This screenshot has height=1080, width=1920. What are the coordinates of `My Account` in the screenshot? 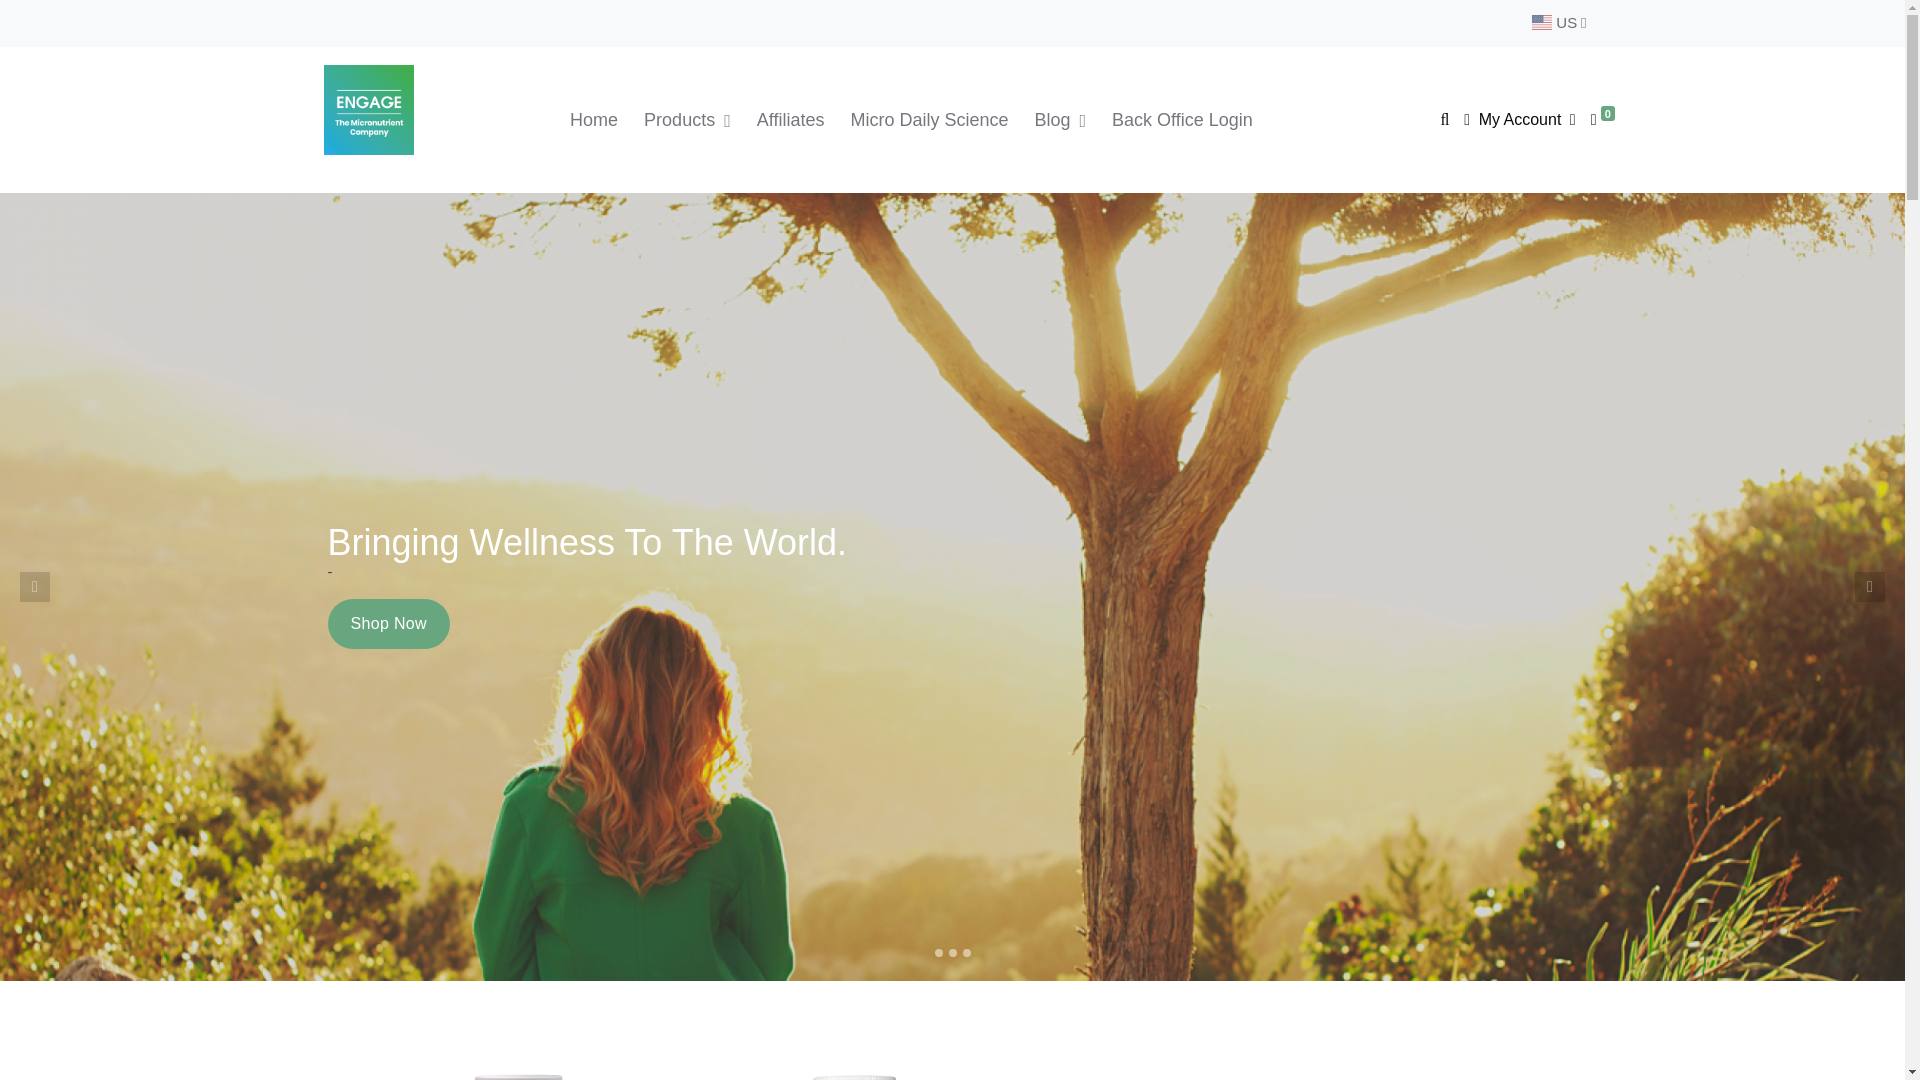 It's located at (1518, 118).